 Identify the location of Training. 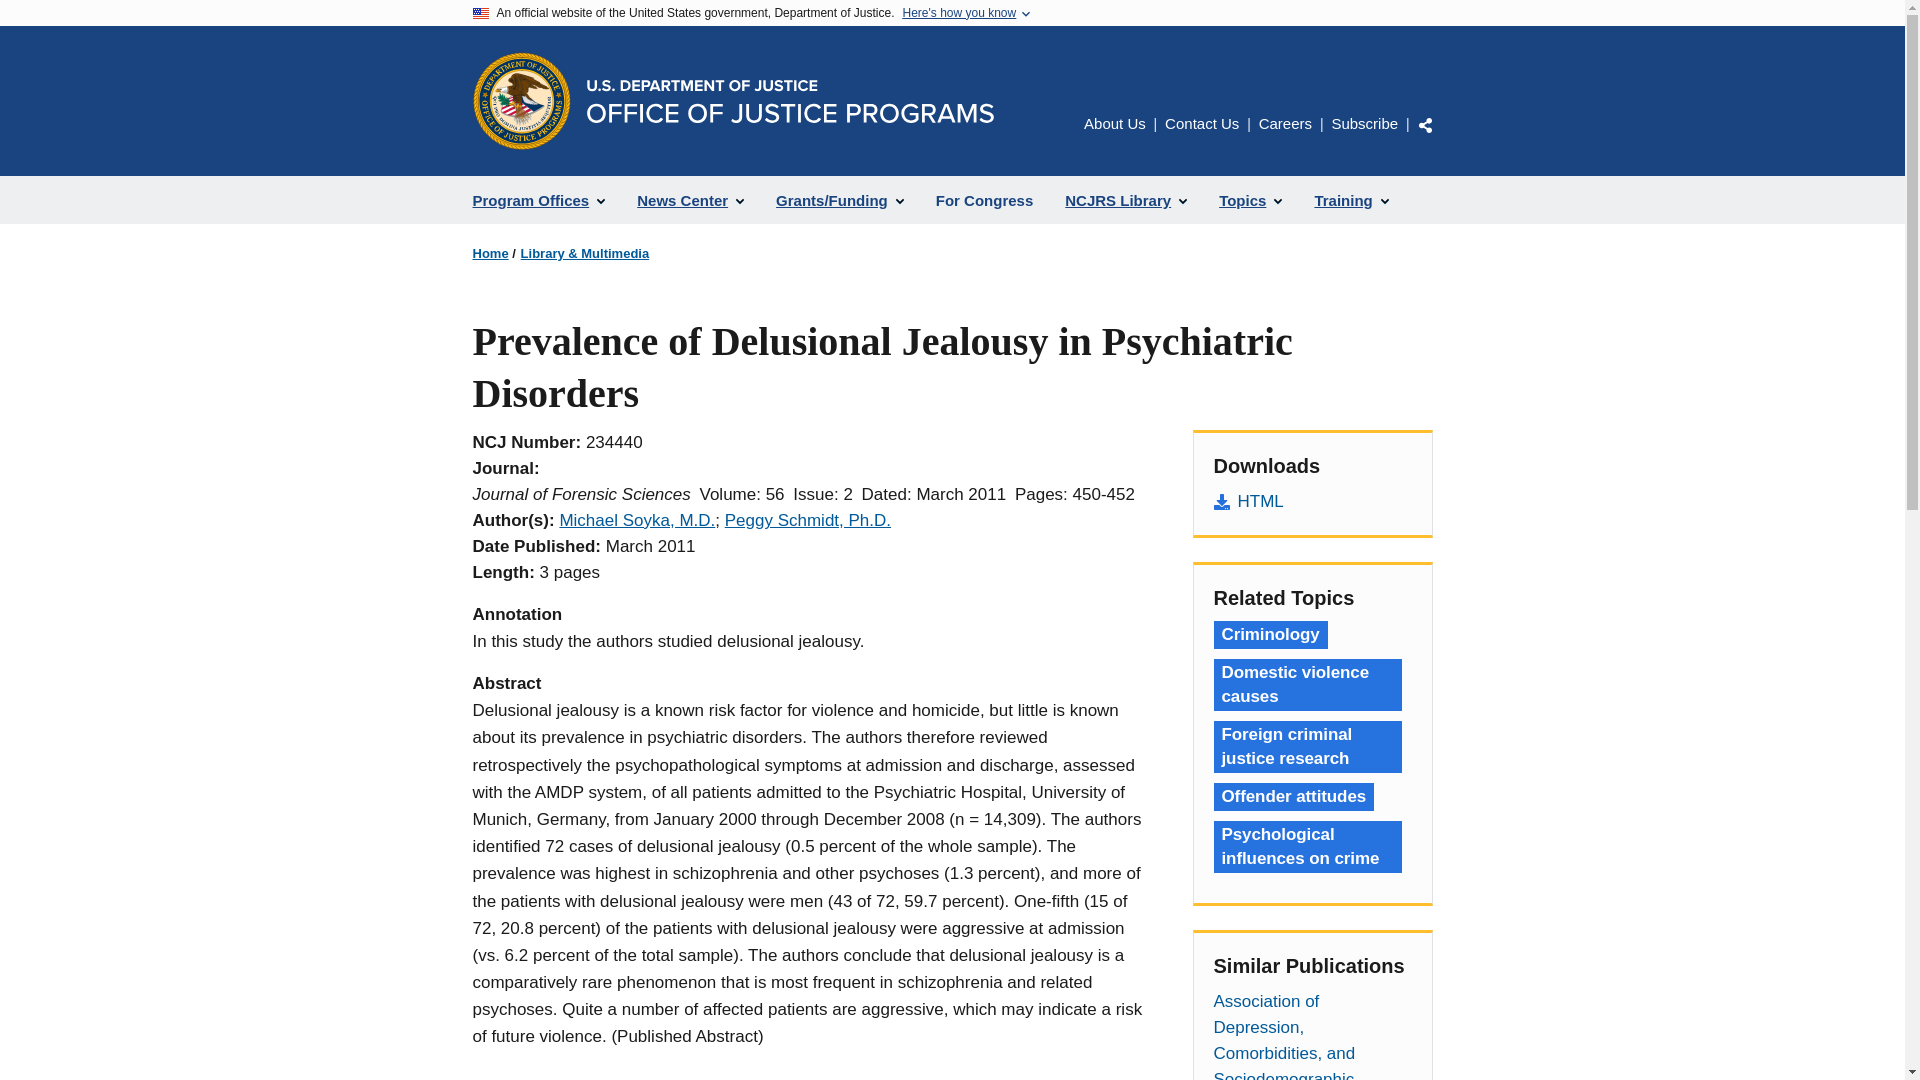
(1350, 200).